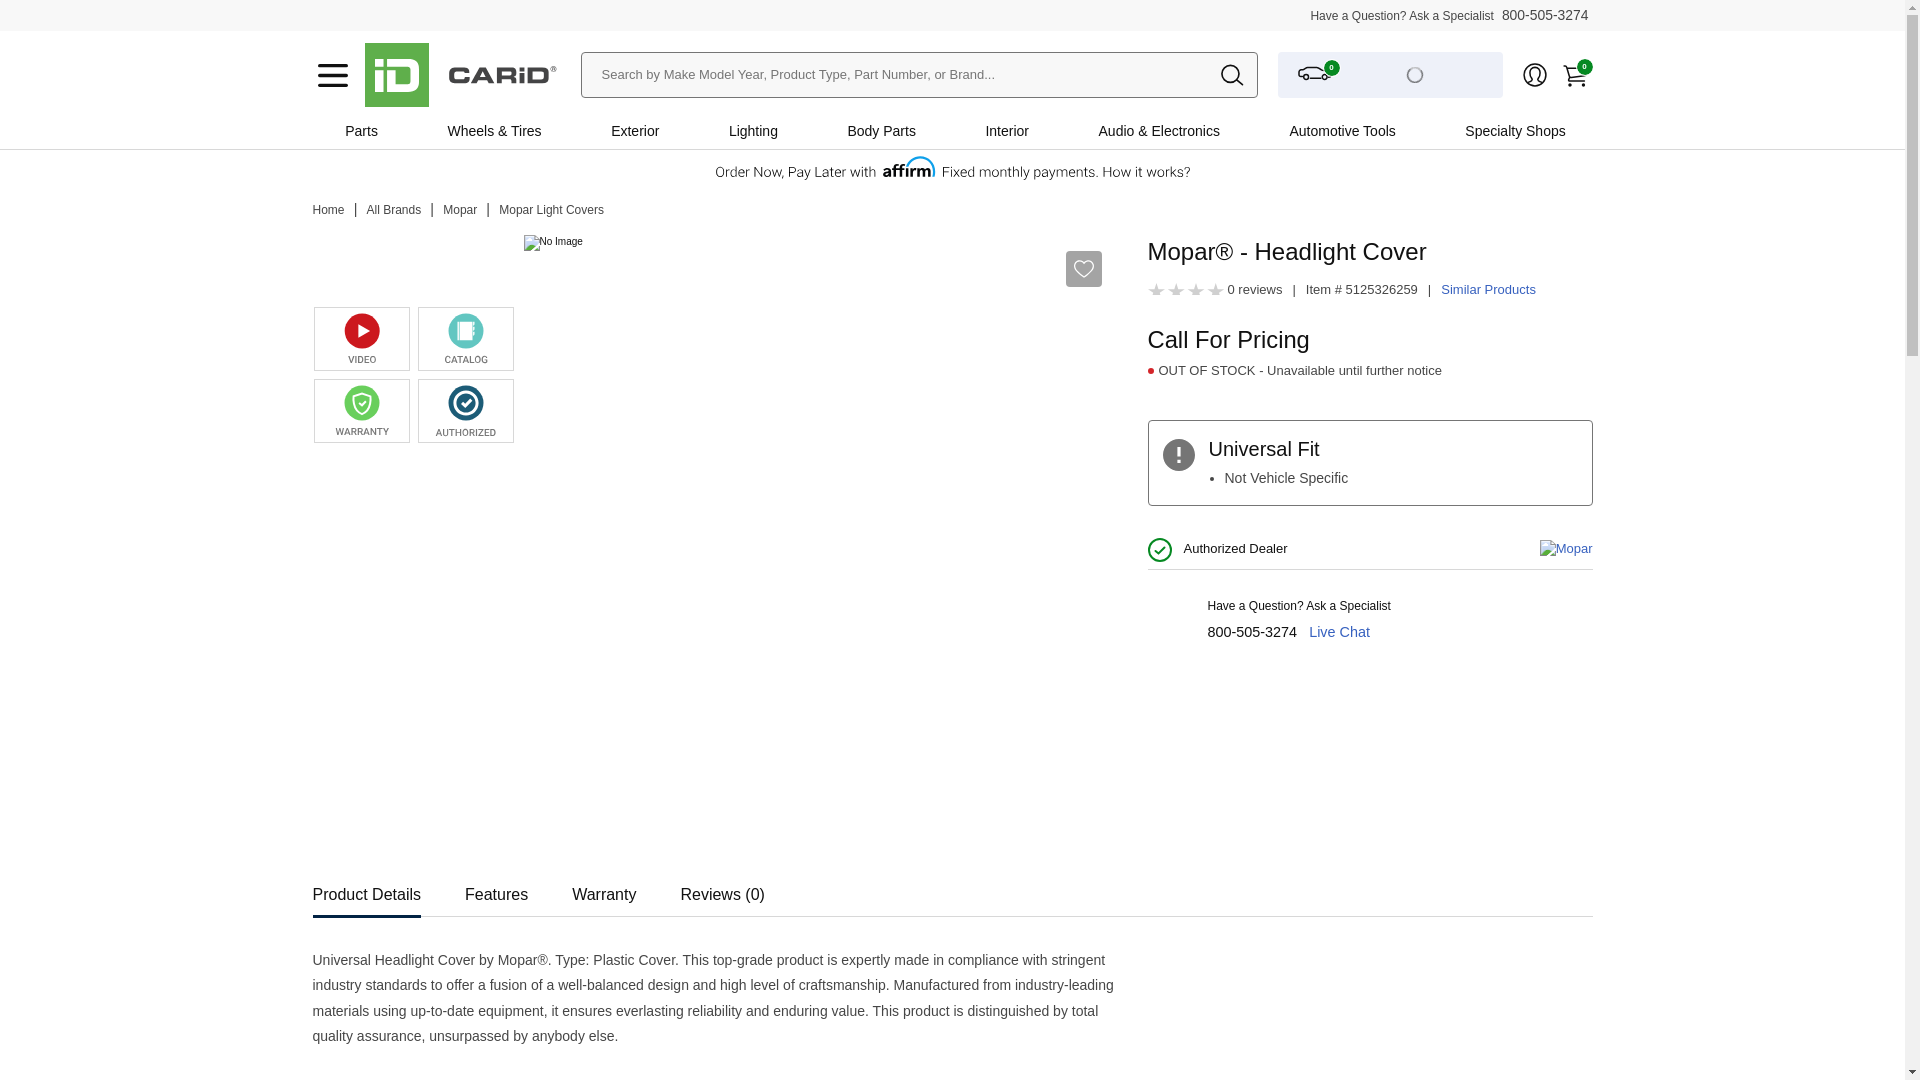  What do you see at coordinates (752, 130) in the screenshot?
I see `Lighting` at bounding box center [752, 130].